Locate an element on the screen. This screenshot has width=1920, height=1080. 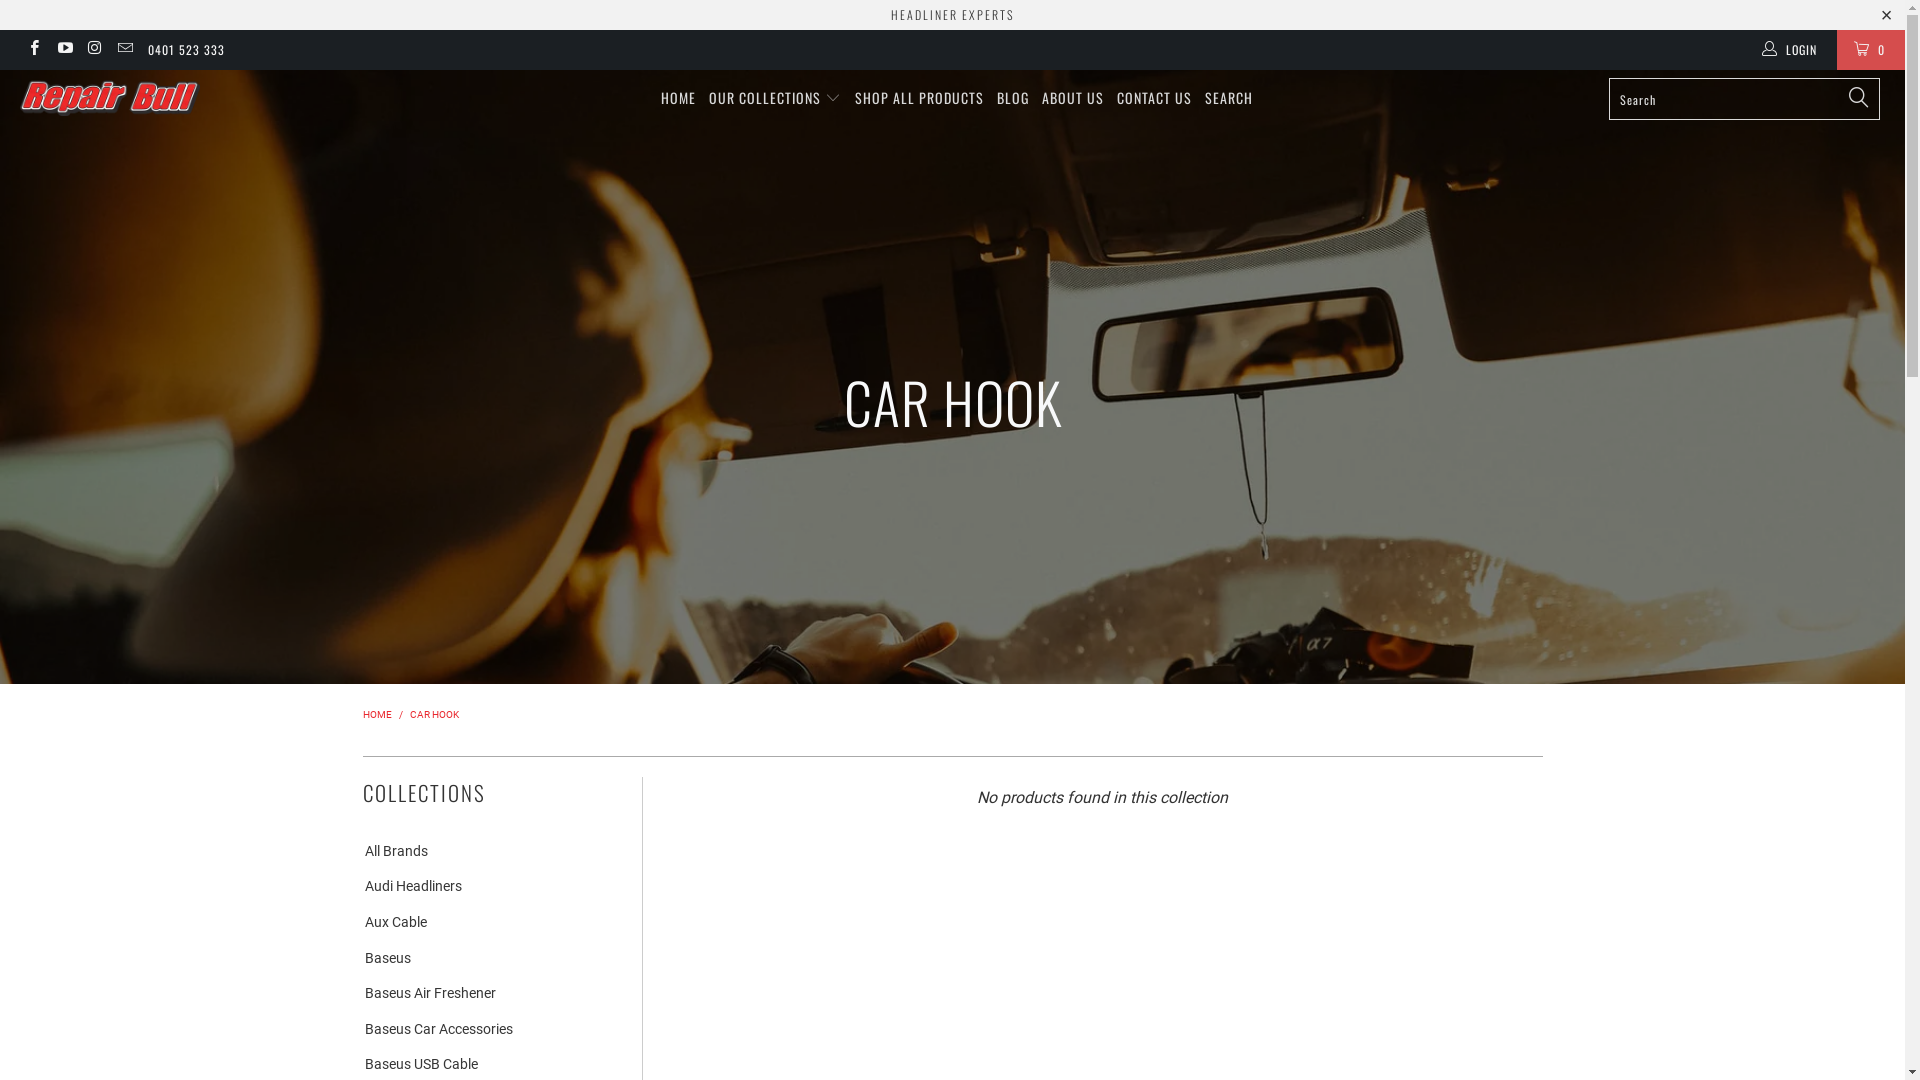
HOME is located at coordinates (376, 714).